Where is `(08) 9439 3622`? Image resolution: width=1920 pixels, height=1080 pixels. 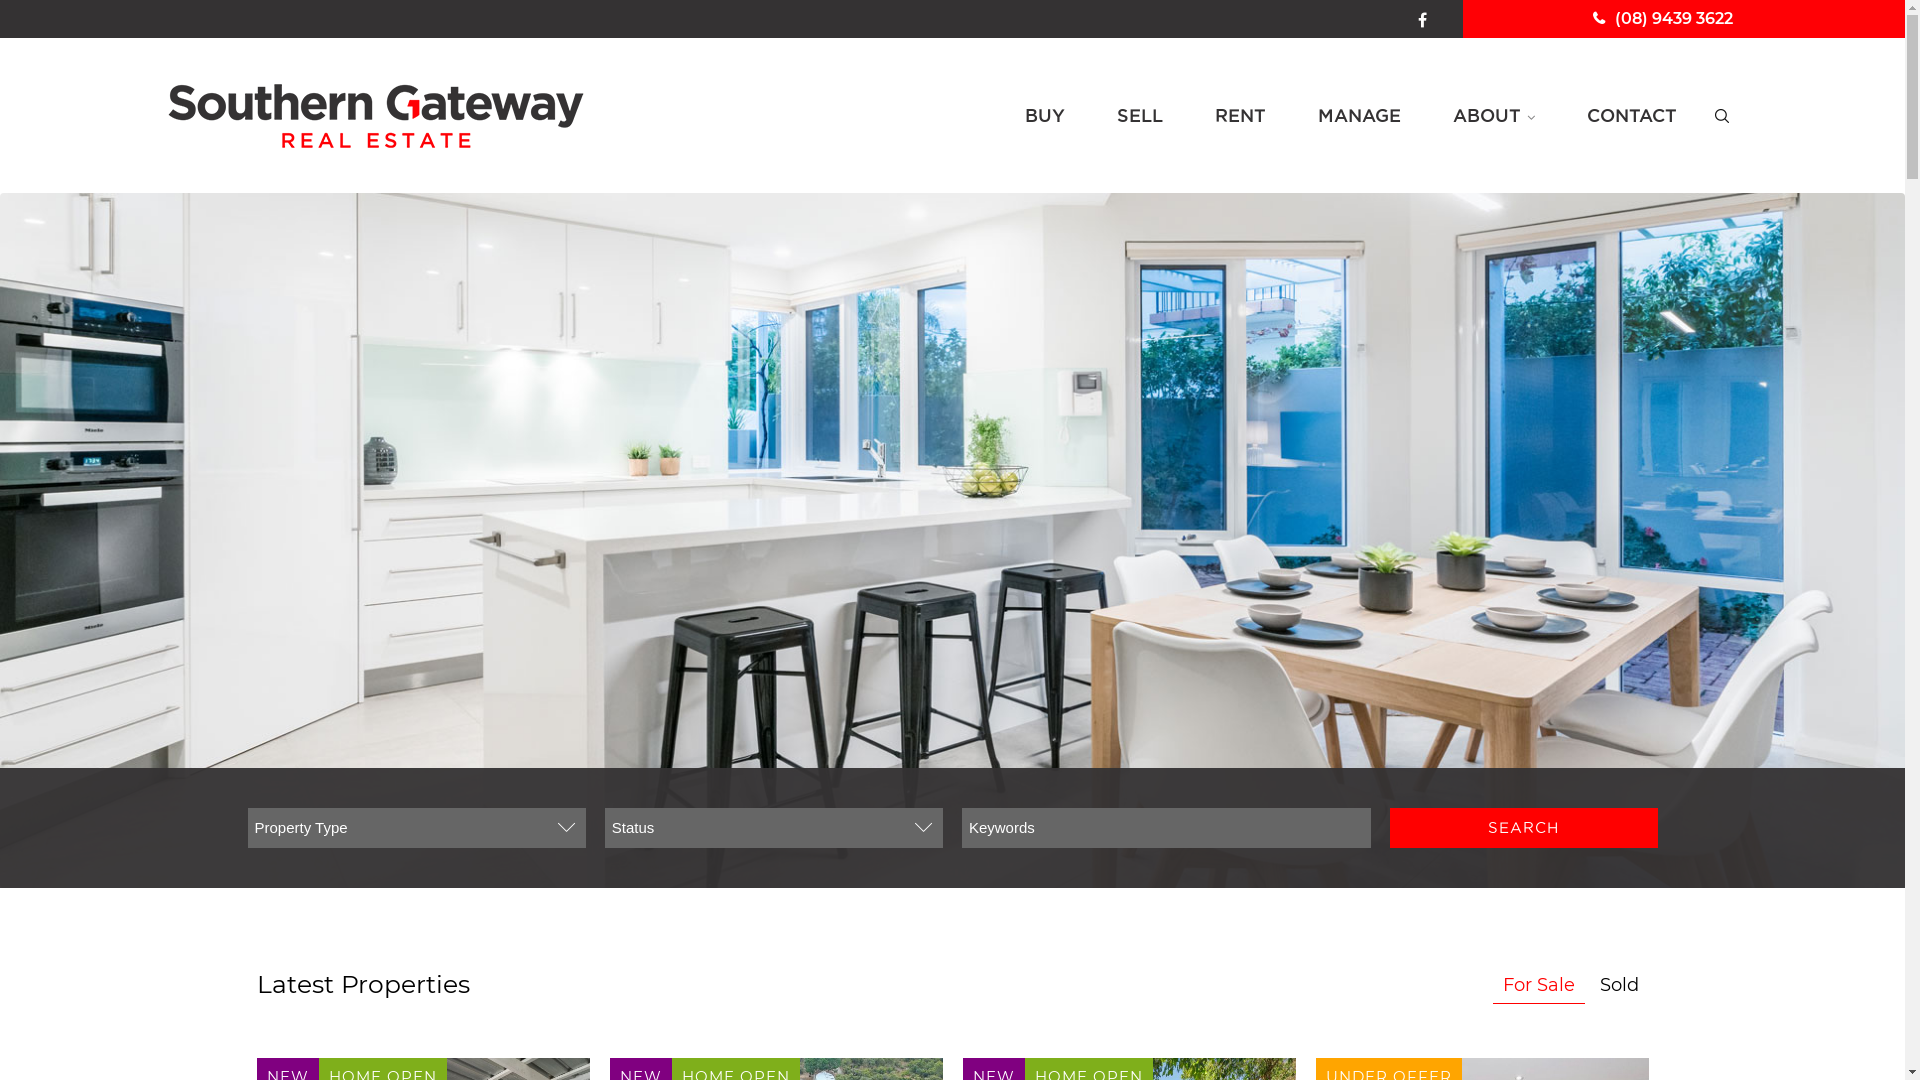 (08) 9439 3622 is located at coordinates (1662, 19).